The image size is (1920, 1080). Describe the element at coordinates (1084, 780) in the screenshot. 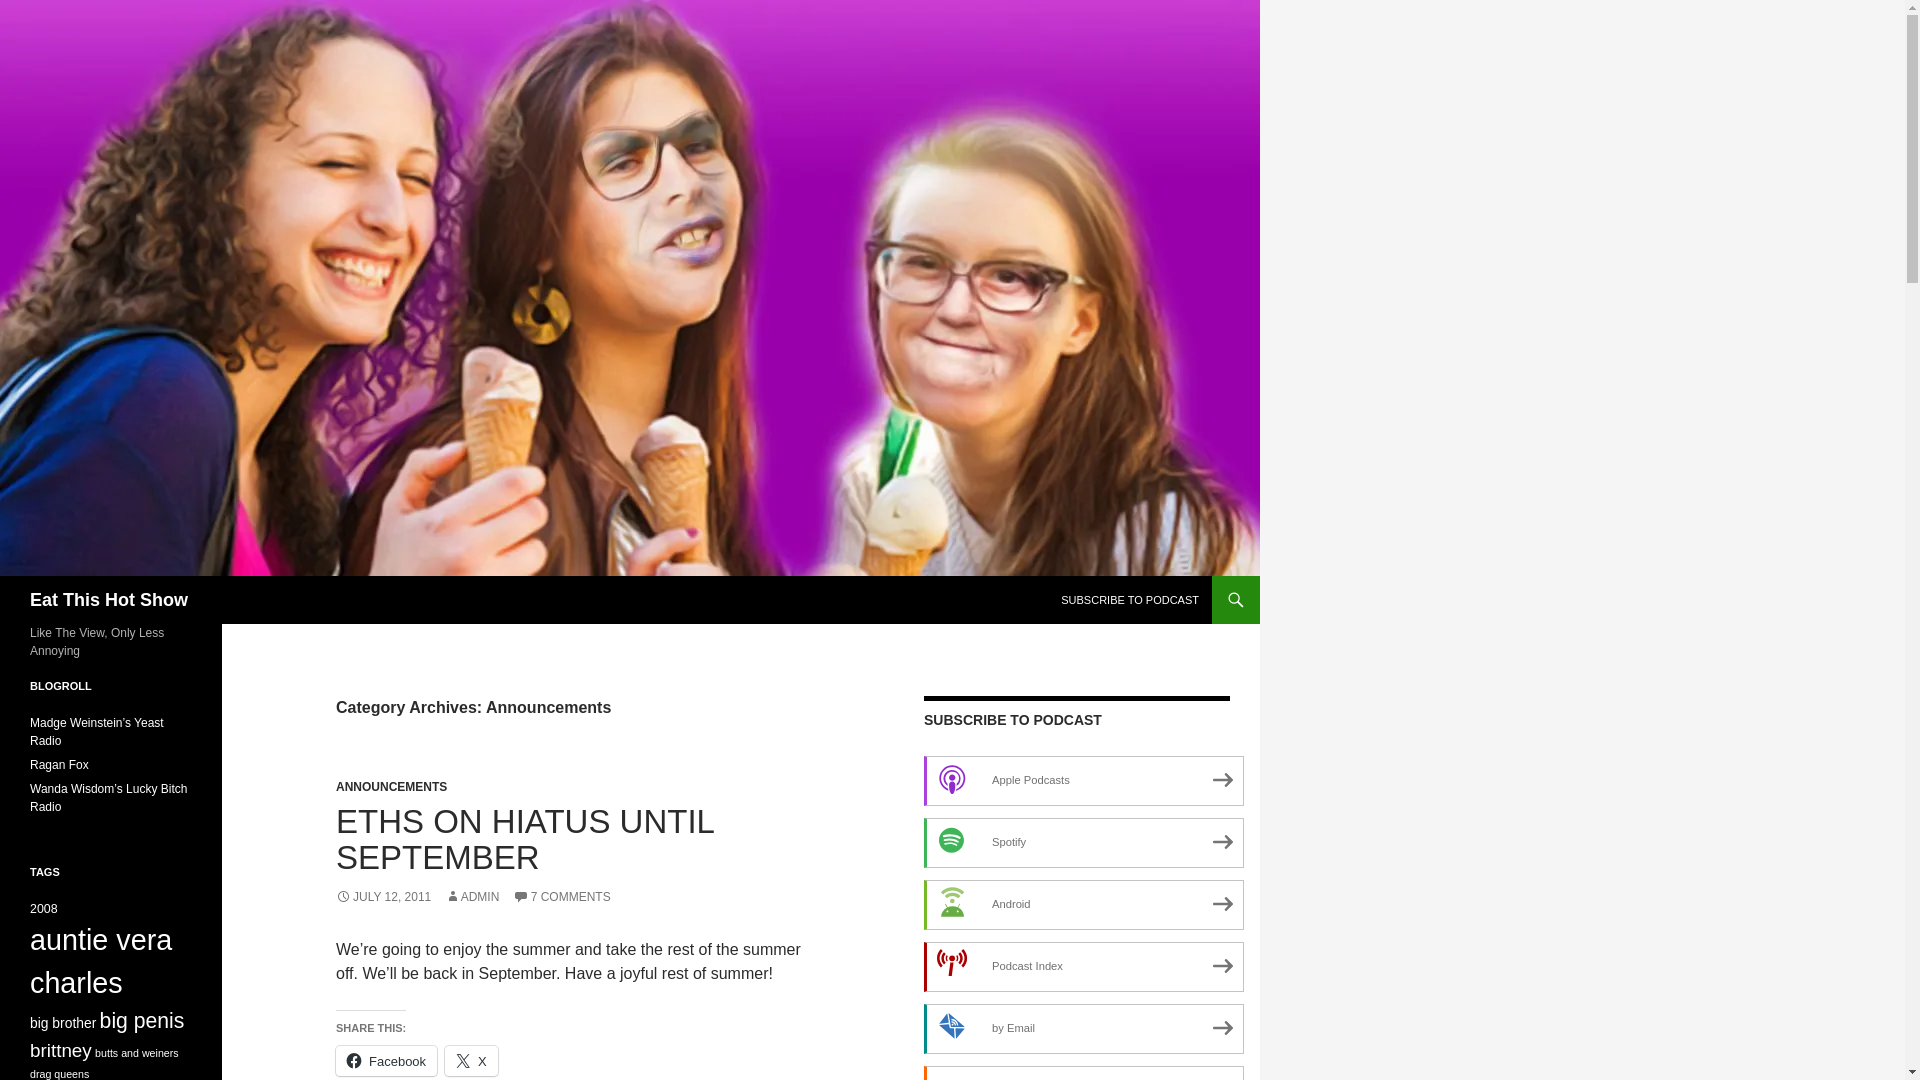

I see `Subscribe on Apple Podcasts` at that location.